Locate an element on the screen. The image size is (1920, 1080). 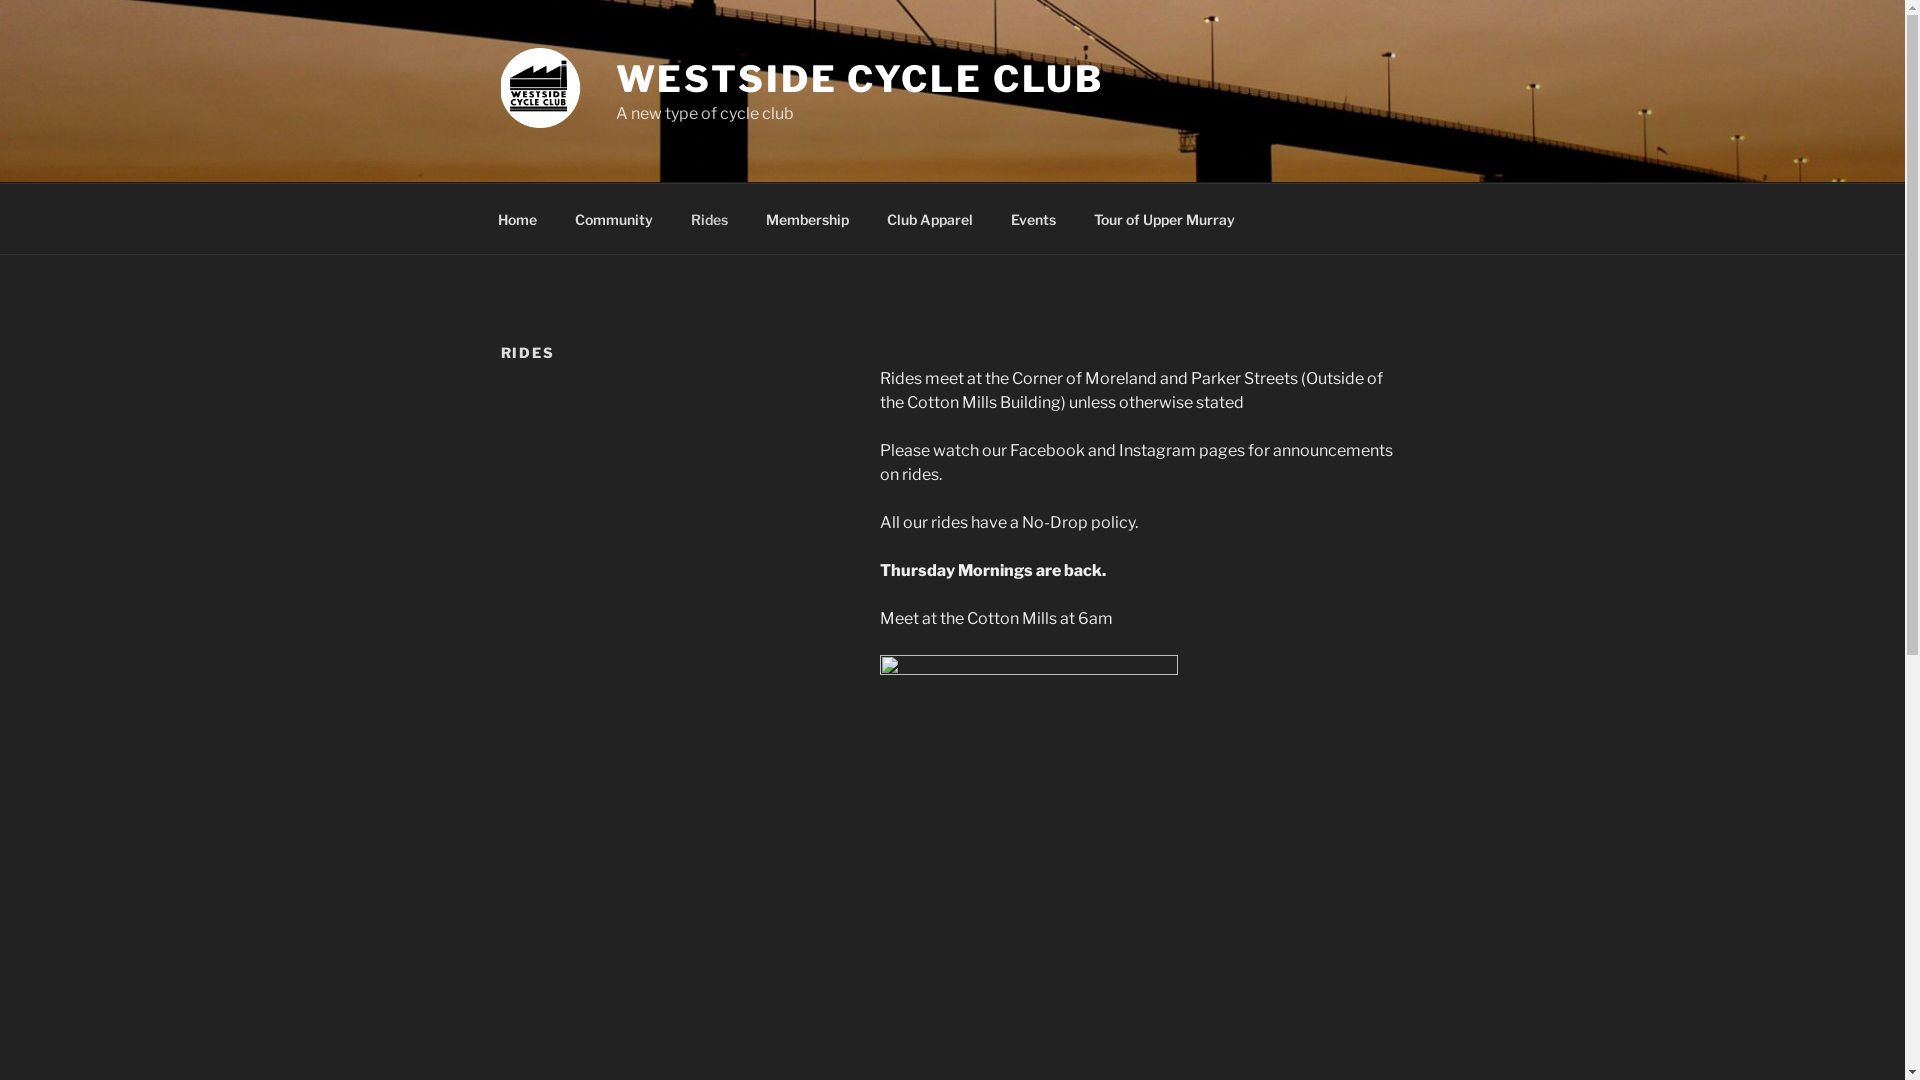
Tour of Upper Murray is located at coordinates (1164, 218).